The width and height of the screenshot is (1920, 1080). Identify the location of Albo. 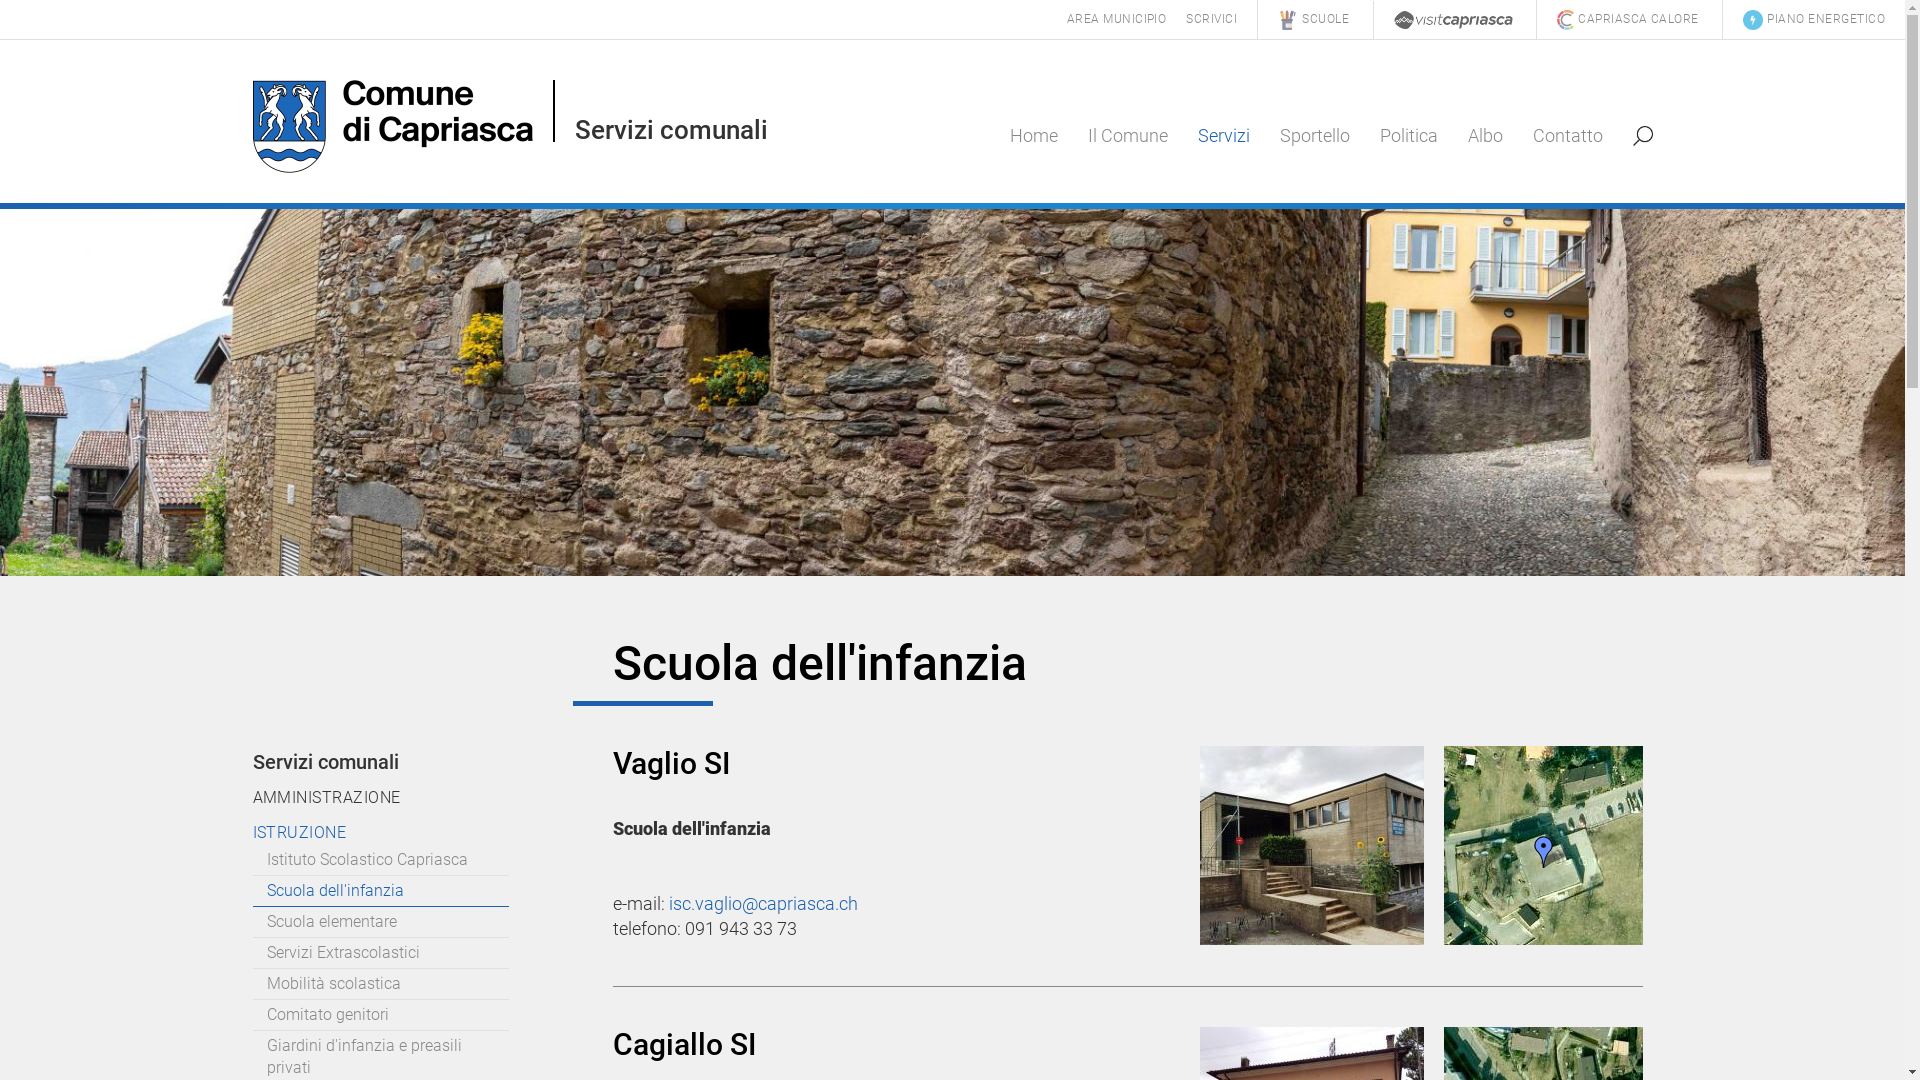
(1484, 136).